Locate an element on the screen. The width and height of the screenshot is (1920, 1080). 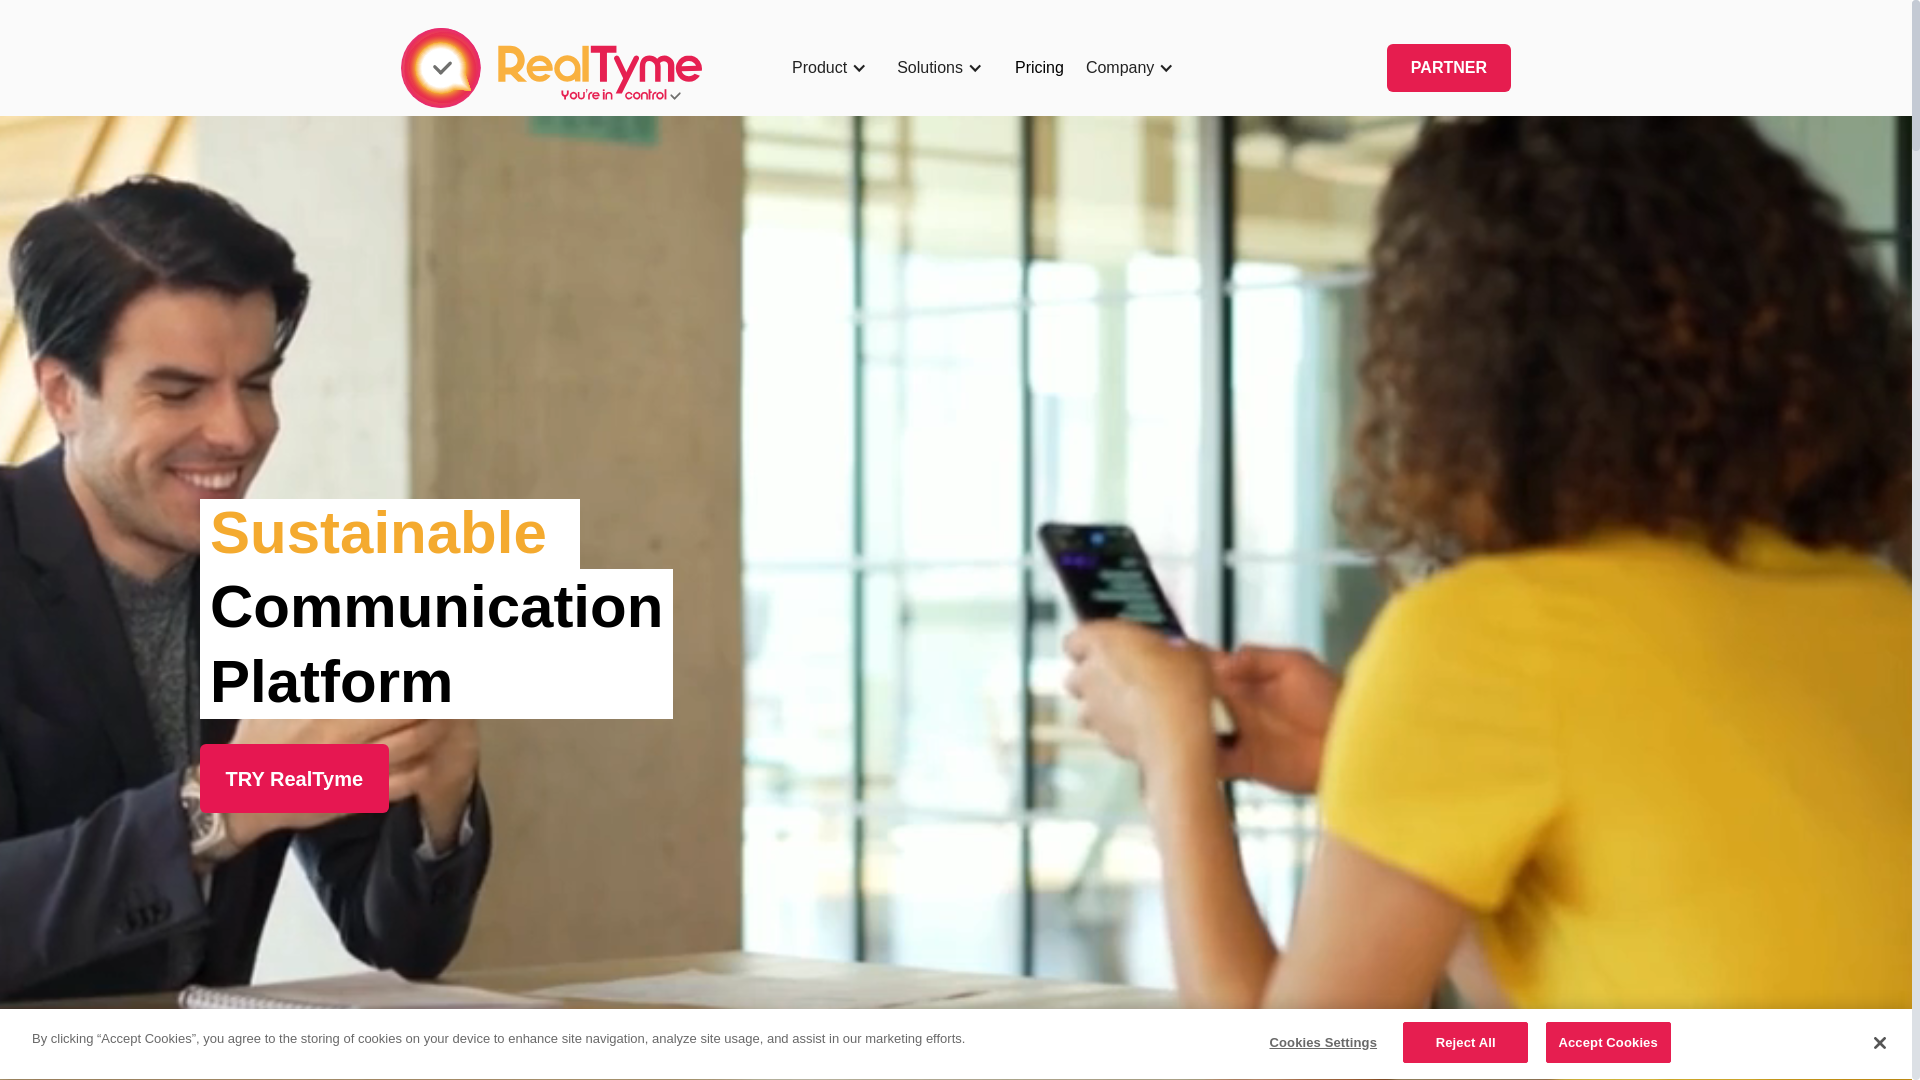
Cookies Settings is located at coordinates (1324, 1043).